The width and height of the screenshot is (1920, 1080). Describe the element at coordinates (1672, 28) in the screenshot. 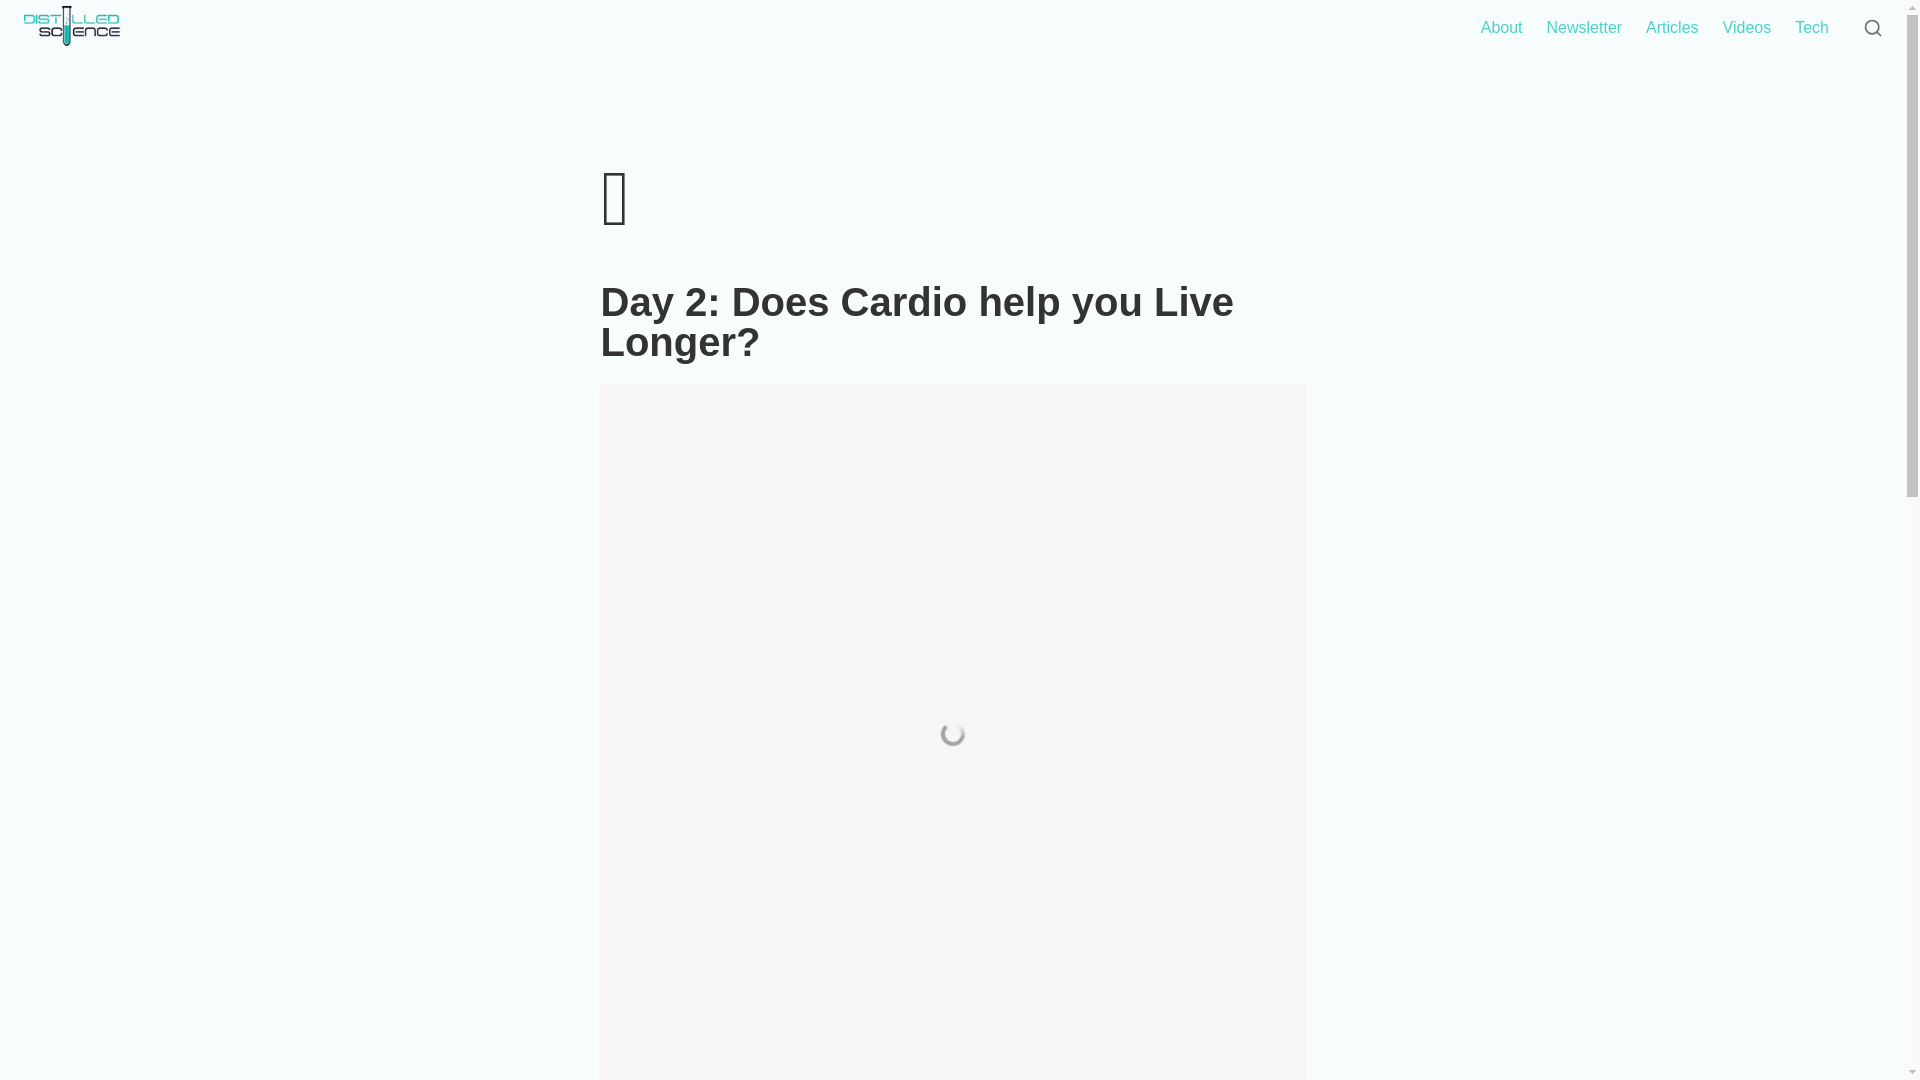

I see `Articles` at that location.